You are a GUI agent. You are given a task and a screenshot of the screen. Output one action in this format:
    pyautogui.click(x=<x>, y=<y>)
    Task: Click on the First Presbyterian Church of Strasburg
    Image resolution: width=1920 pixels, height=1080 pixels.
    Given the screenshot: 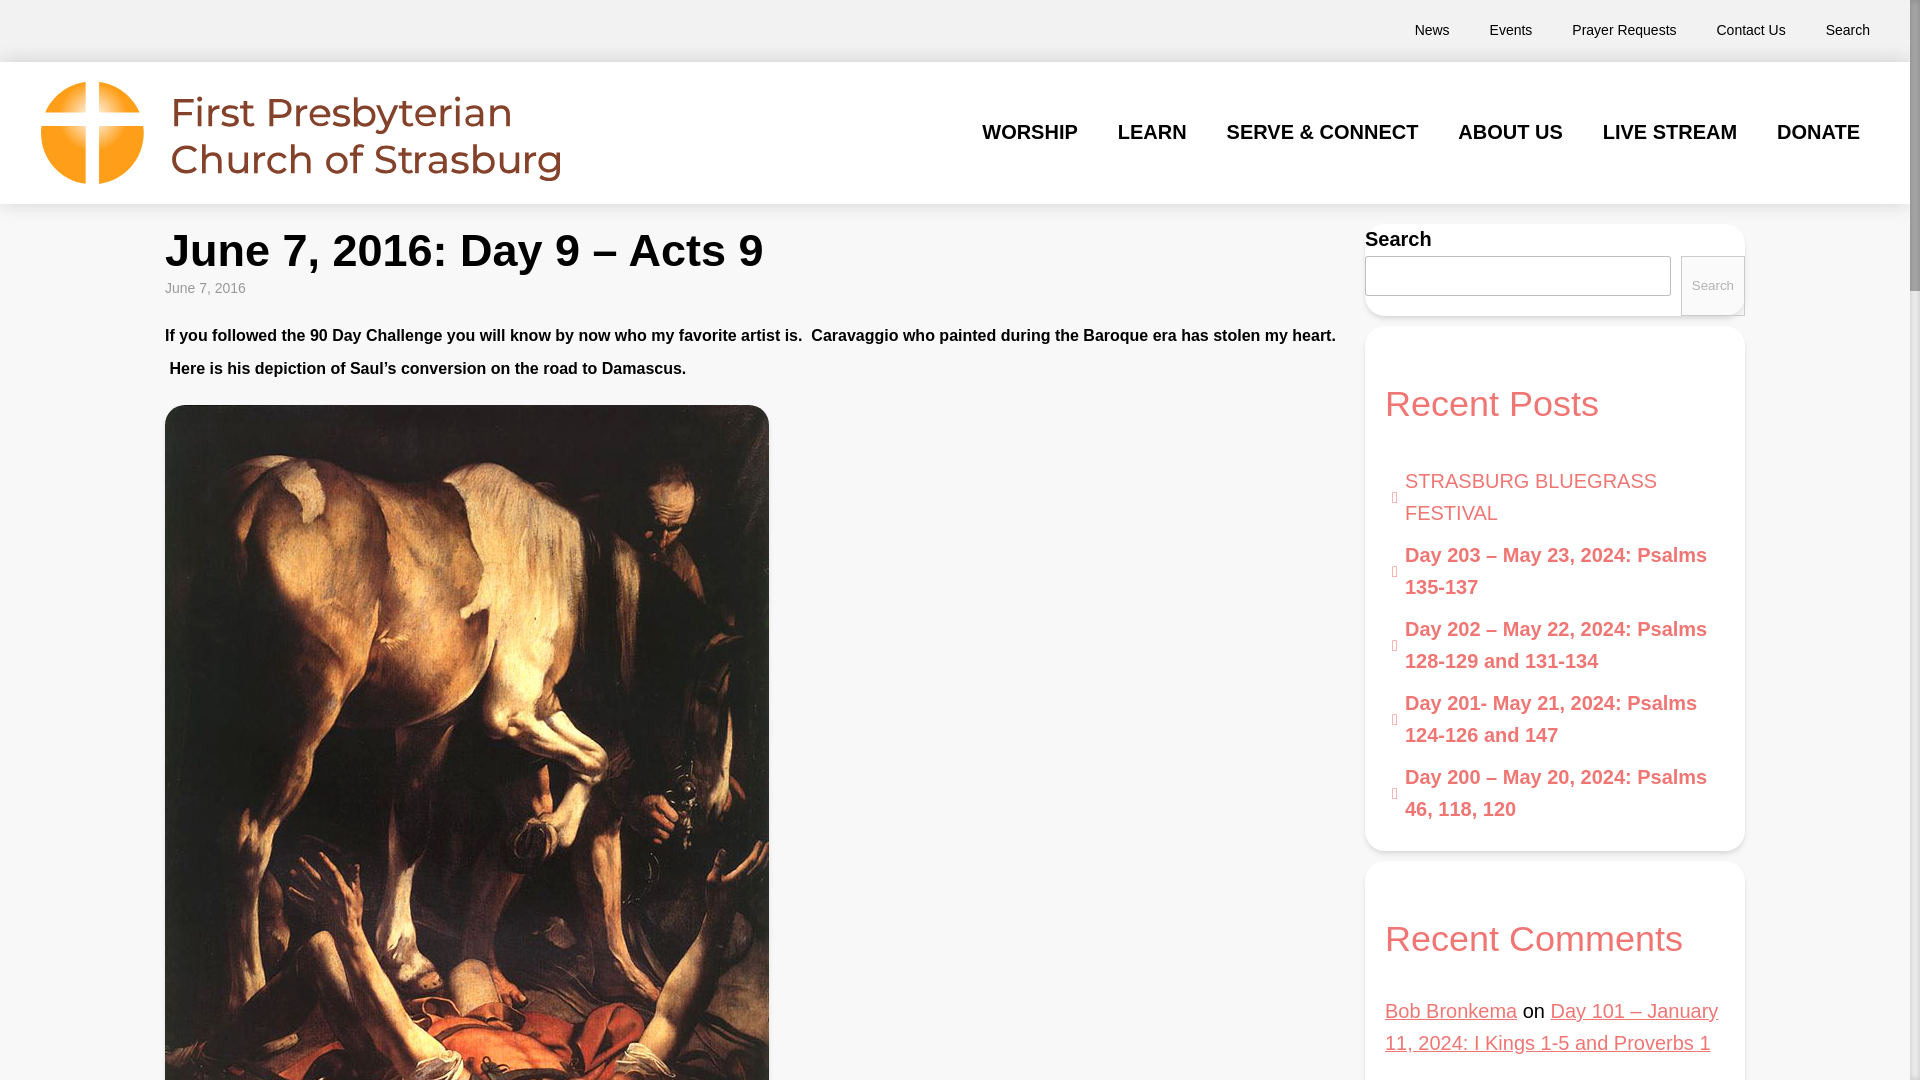 What is the action you would take?
    pyautogui.click(x=300, y=132)
    